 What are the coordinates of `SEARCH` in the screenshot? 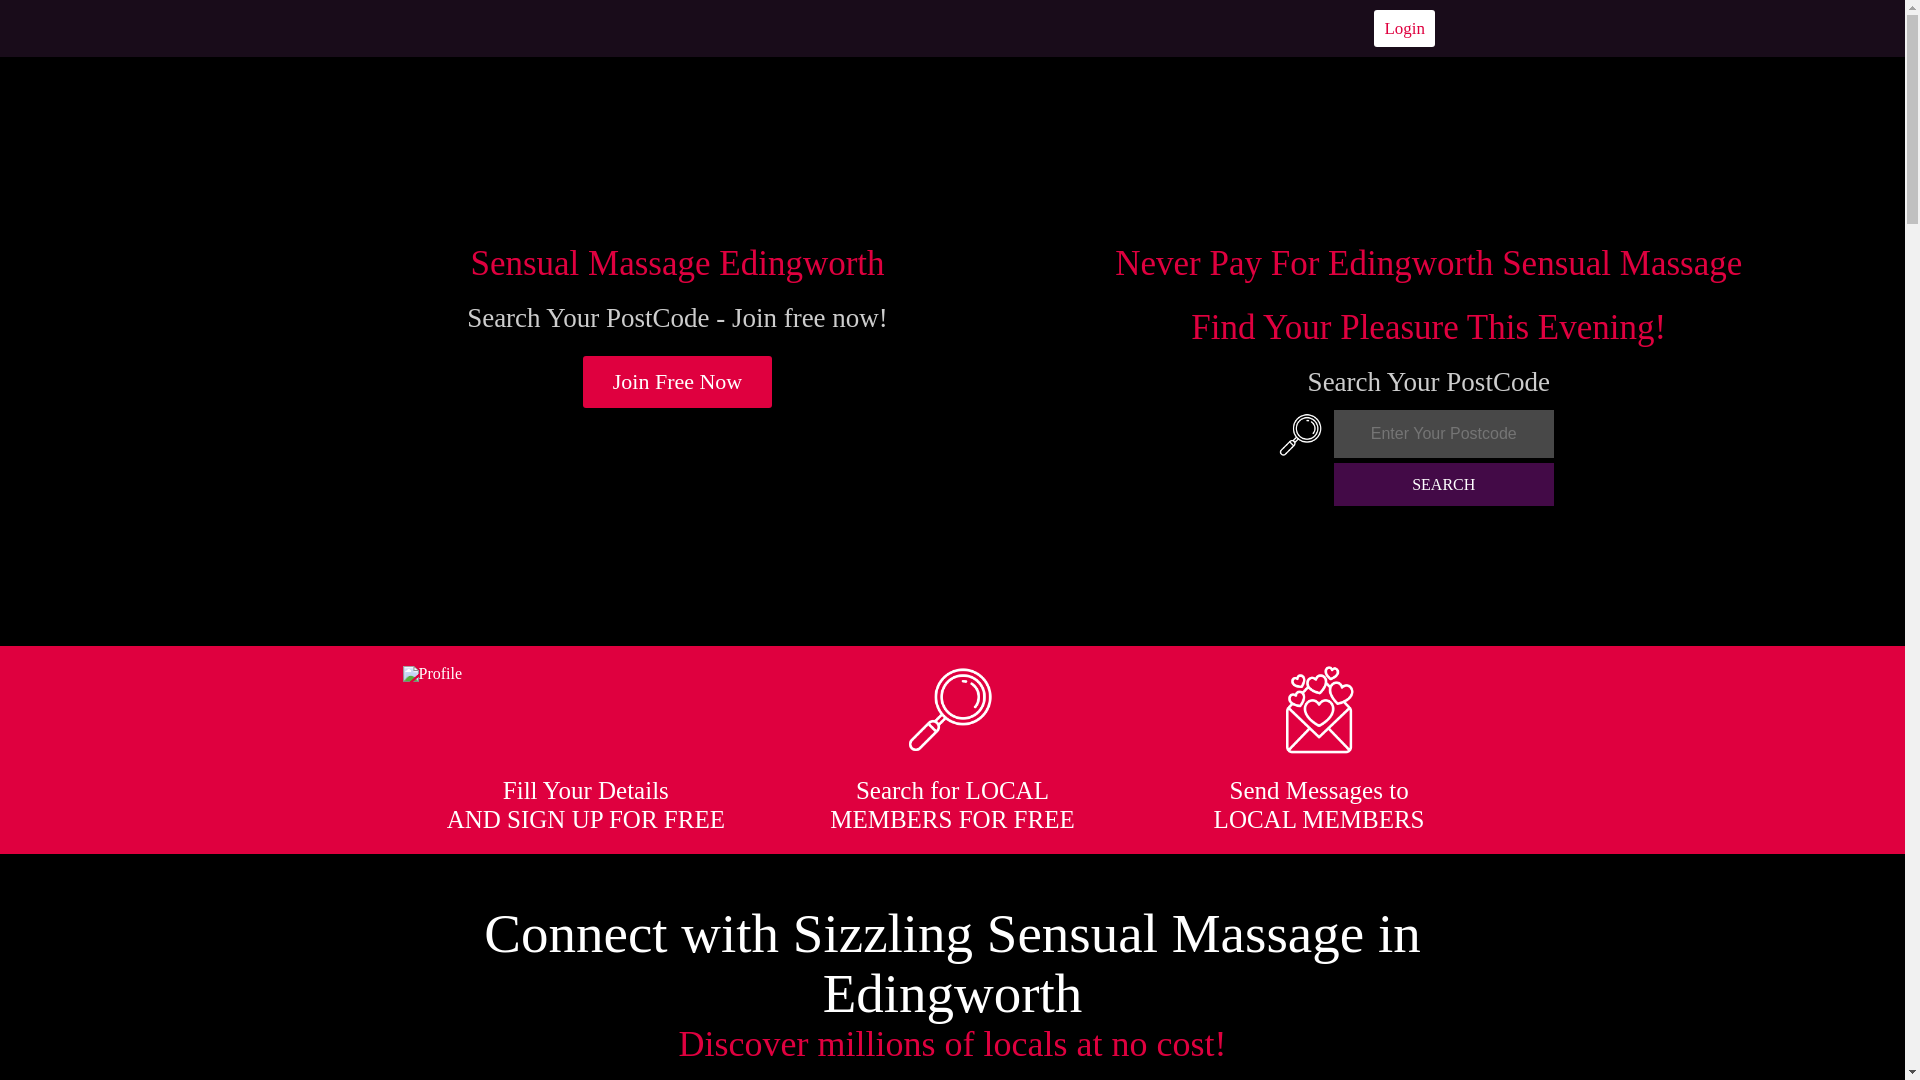 It's located at (1444, 484).